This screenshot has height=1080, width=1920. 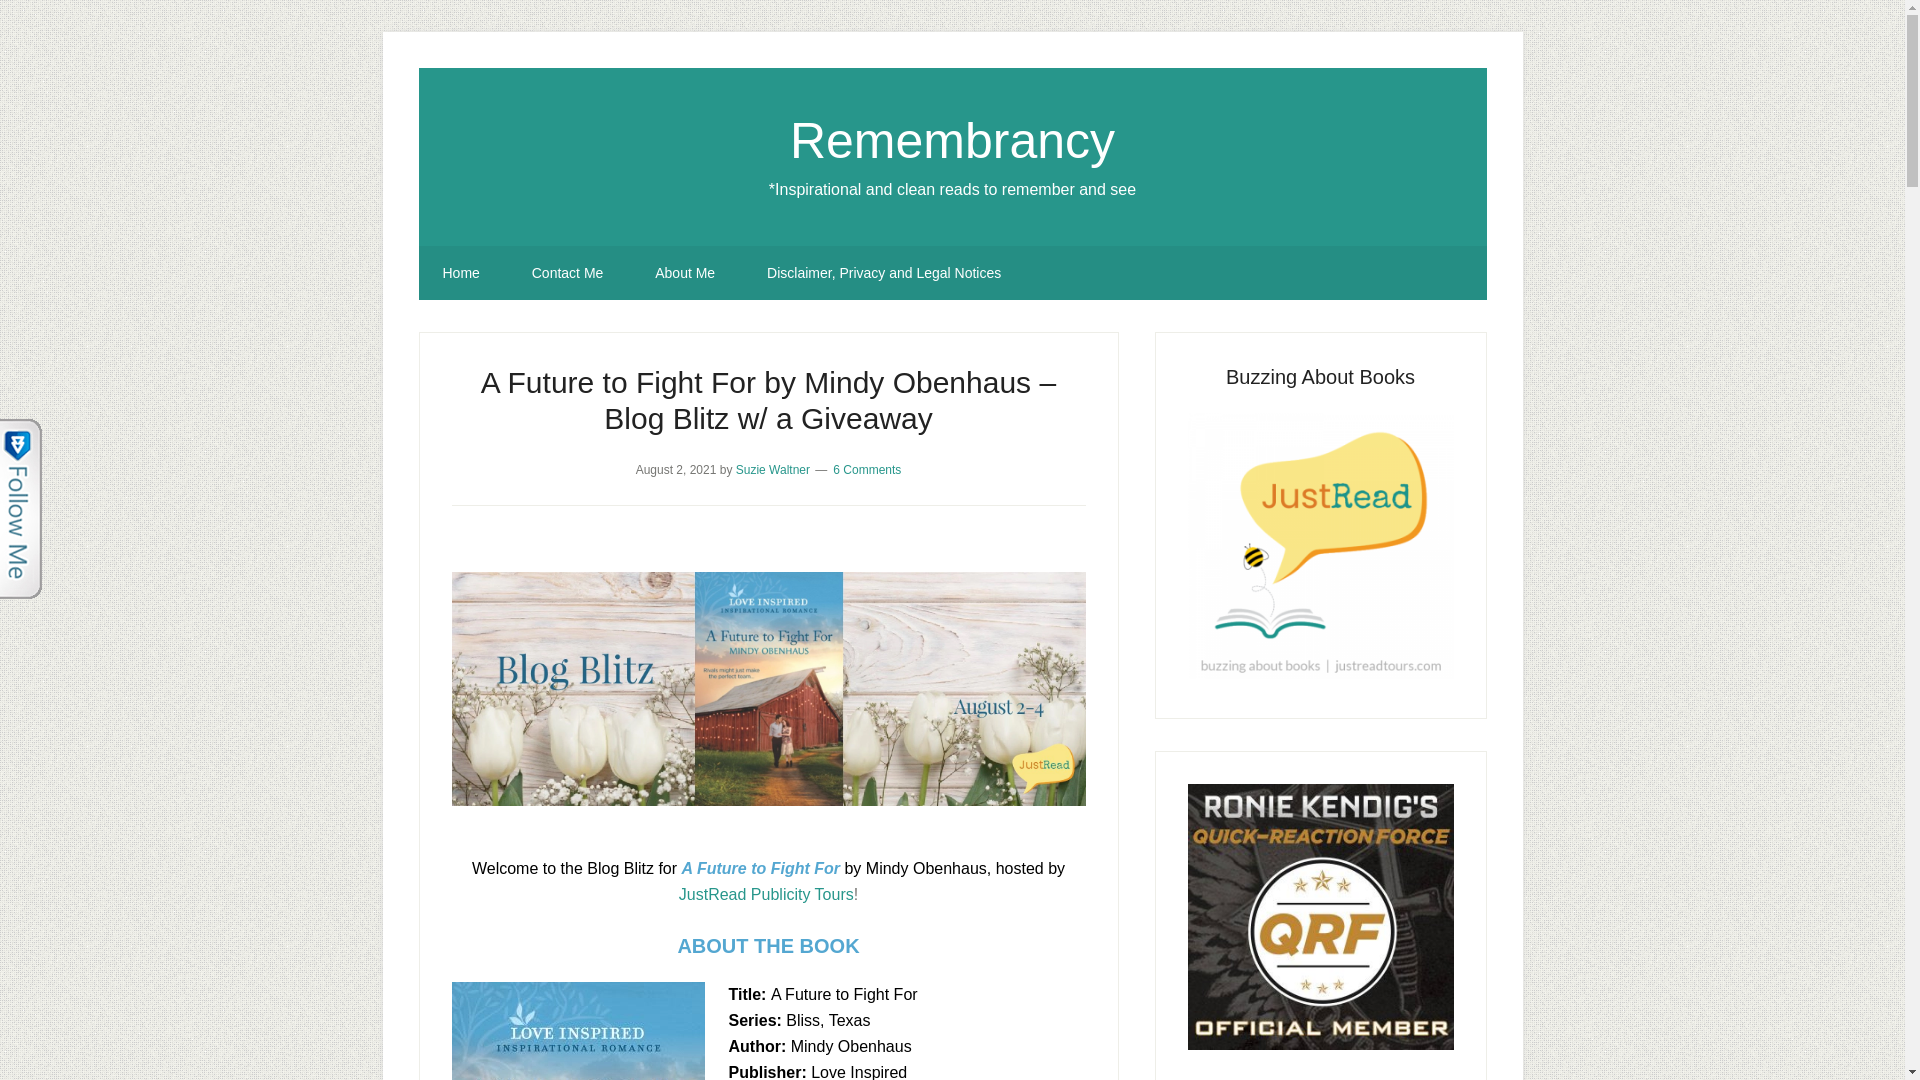 I want to click on Remembrancy, so click(x=952, y=140).